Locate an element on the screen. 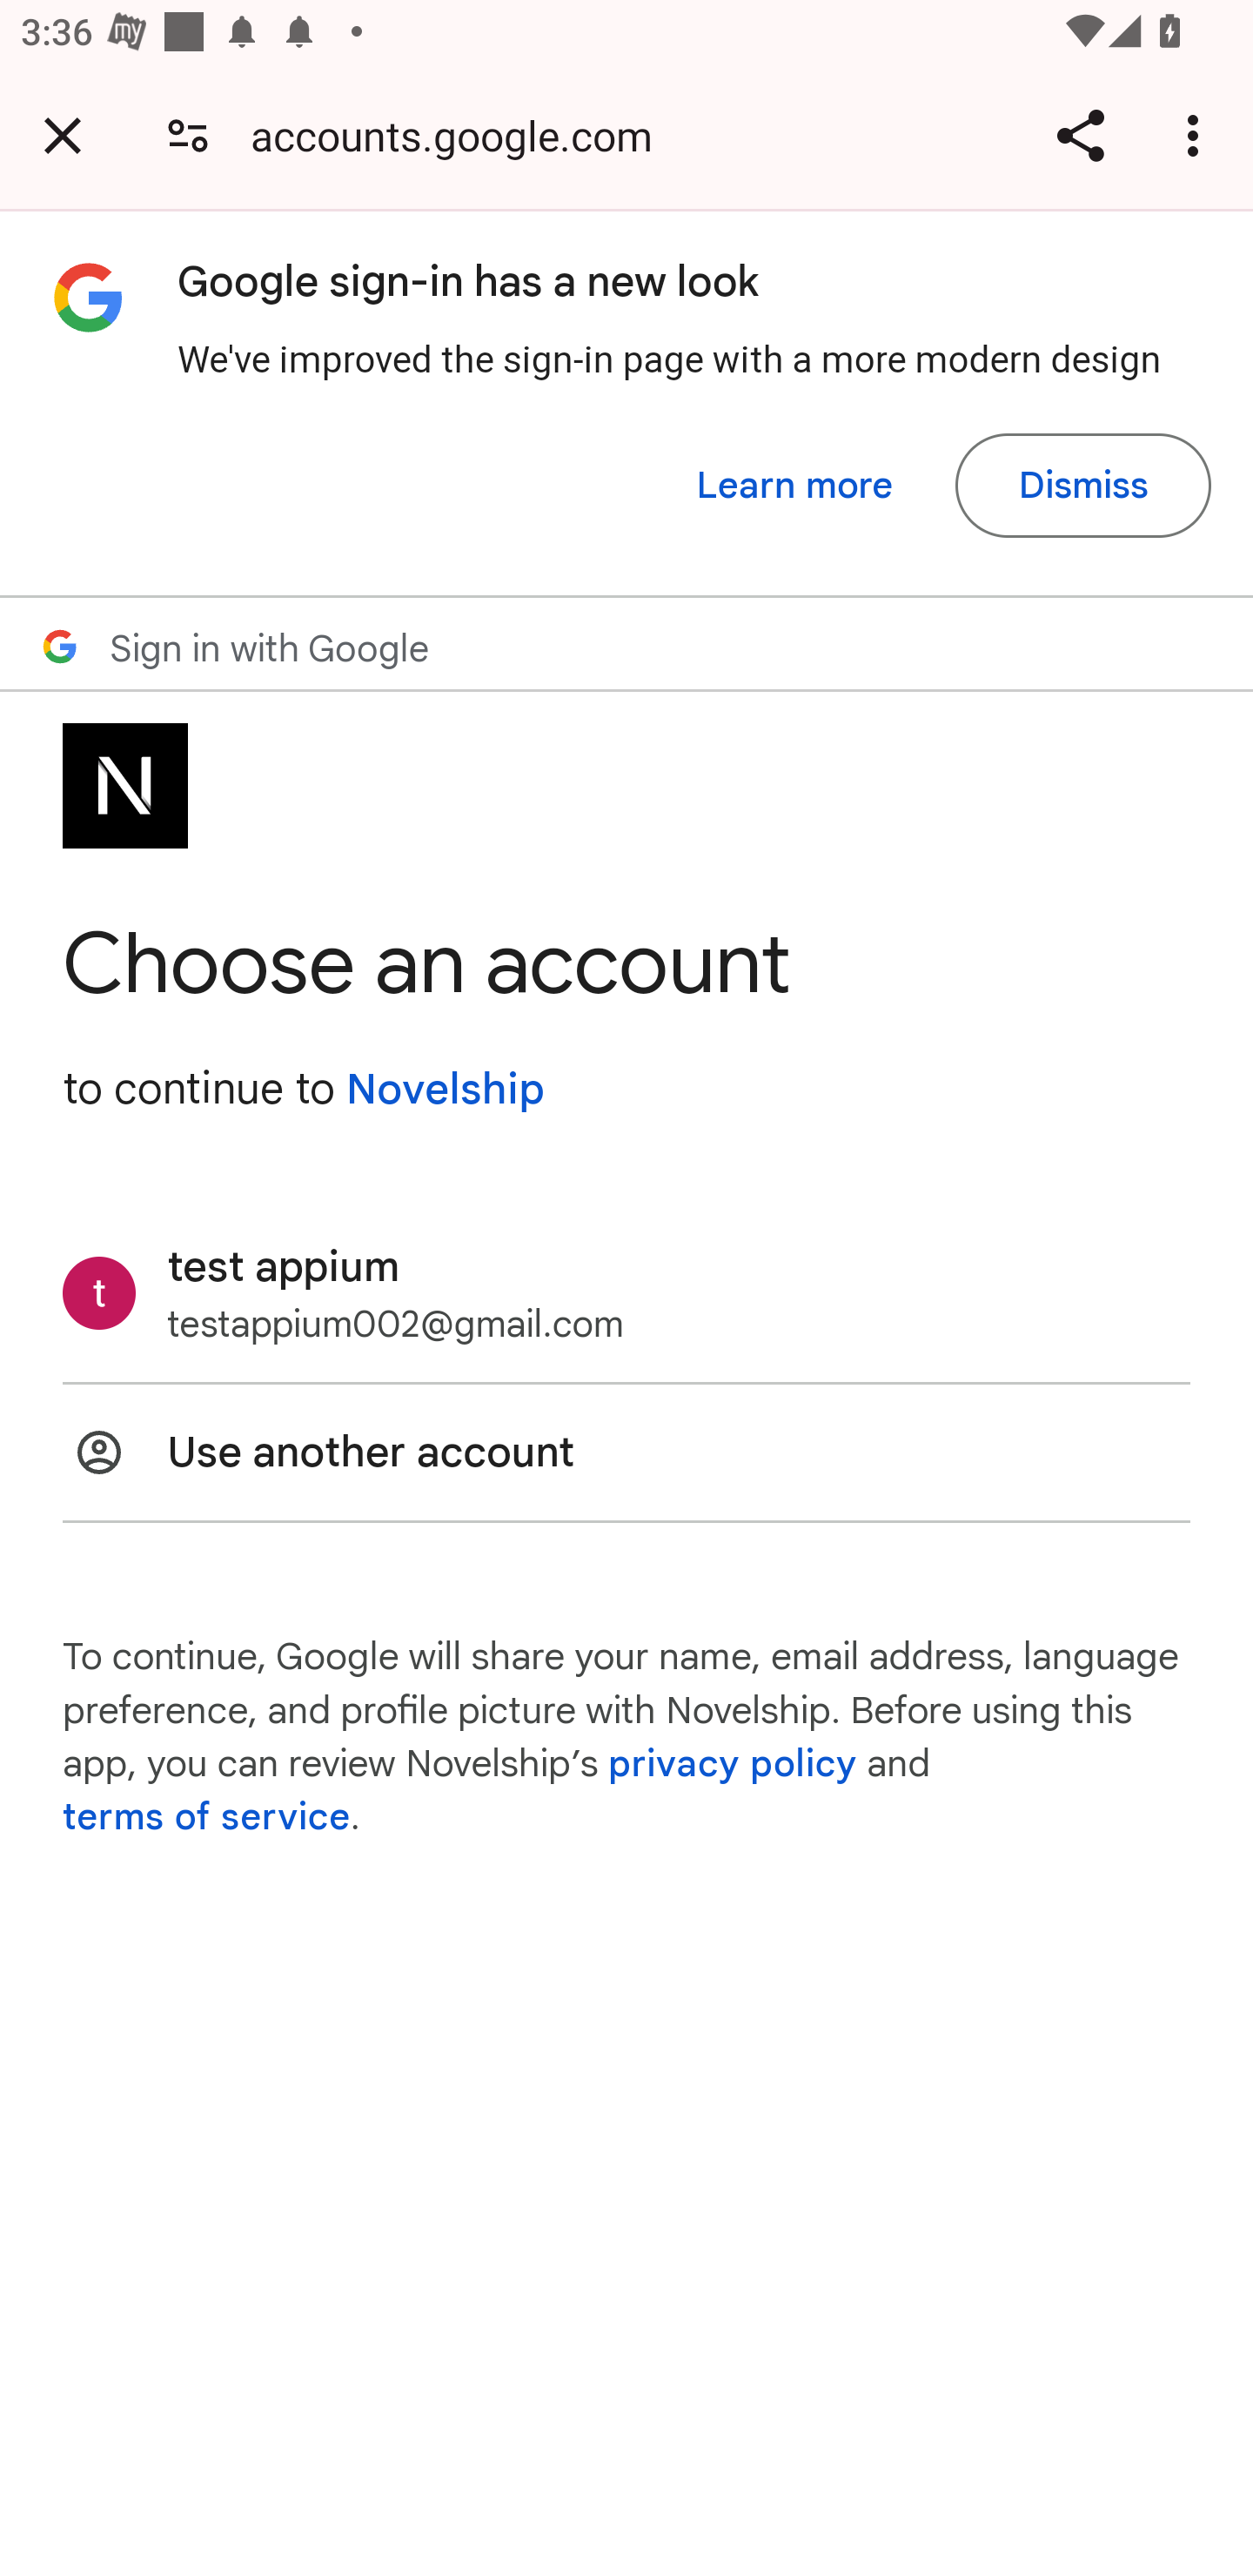  Close tab is located at coordinates (63, 135).